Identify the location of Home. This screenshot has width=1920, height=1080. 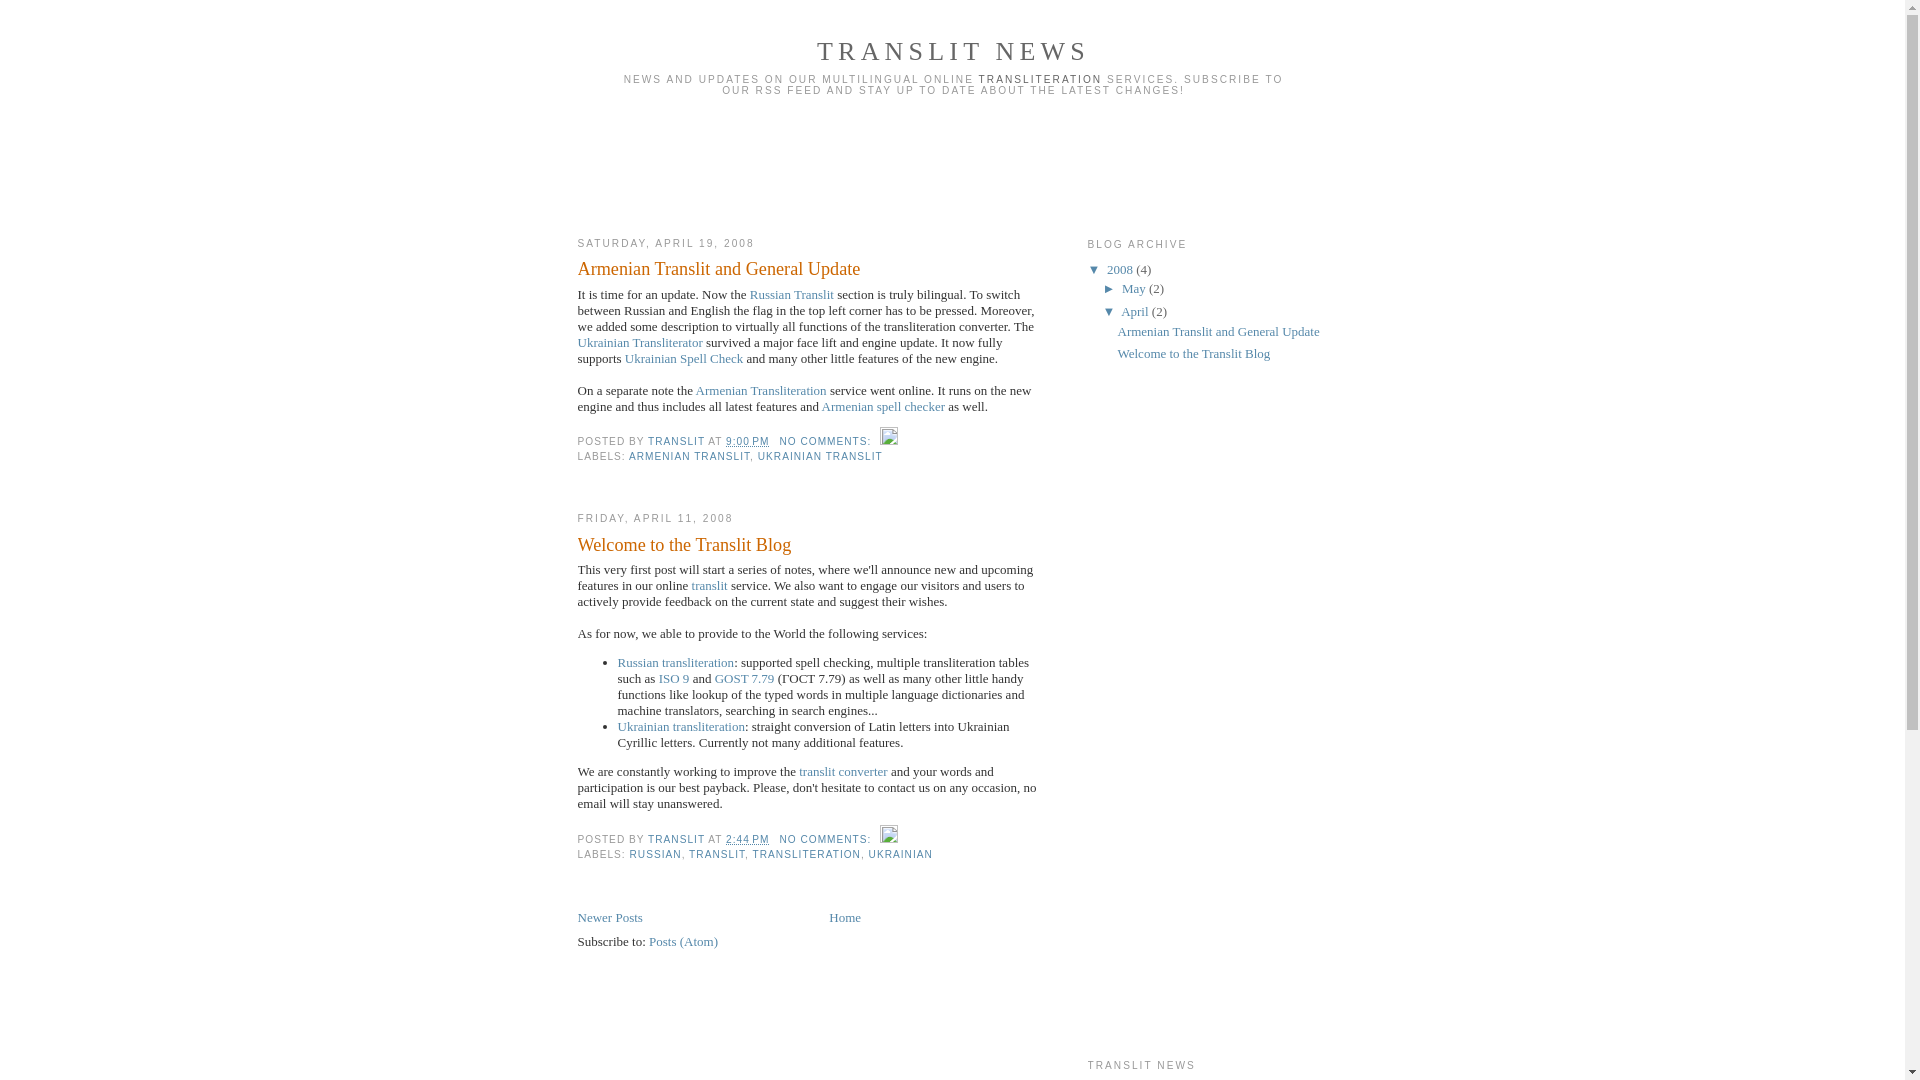
(845, 918).